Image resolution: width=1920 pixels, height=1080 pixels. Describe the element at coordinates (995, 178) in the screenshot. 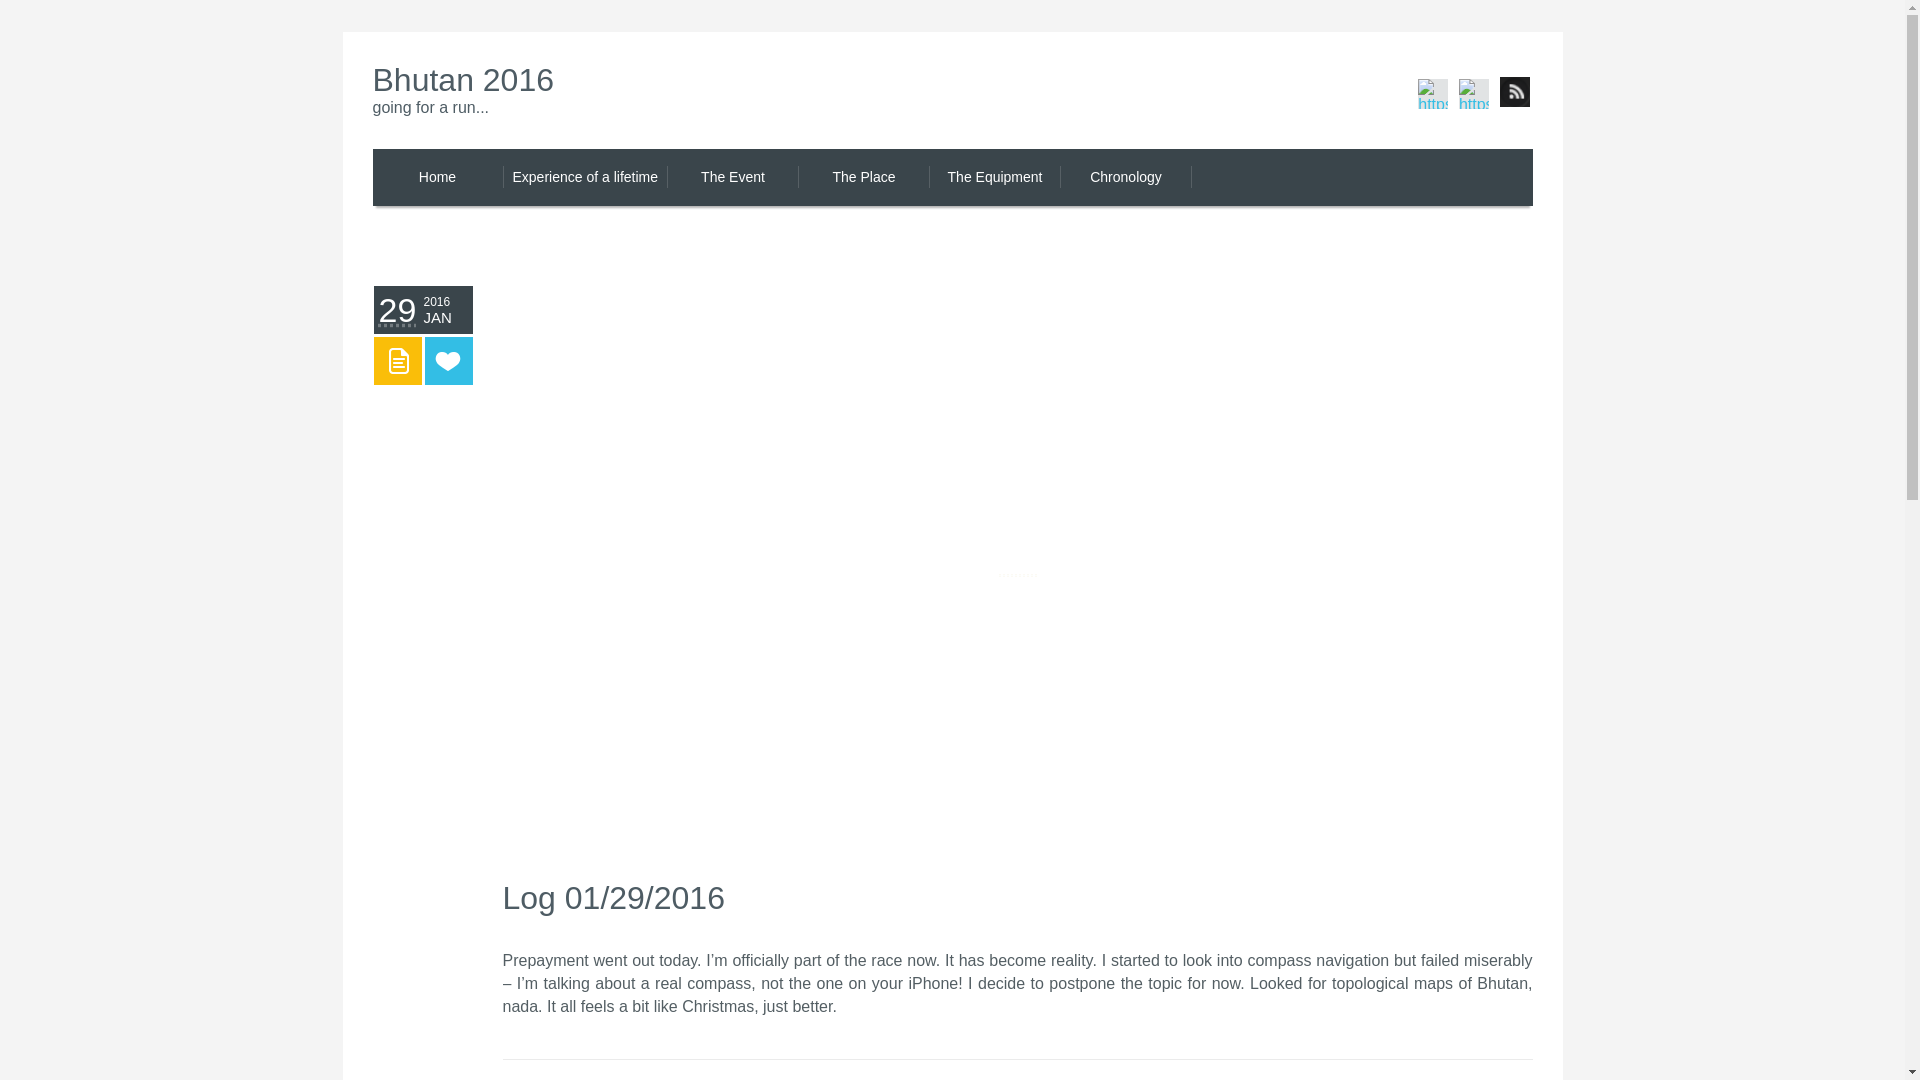

I see `The Equipment` at that location.